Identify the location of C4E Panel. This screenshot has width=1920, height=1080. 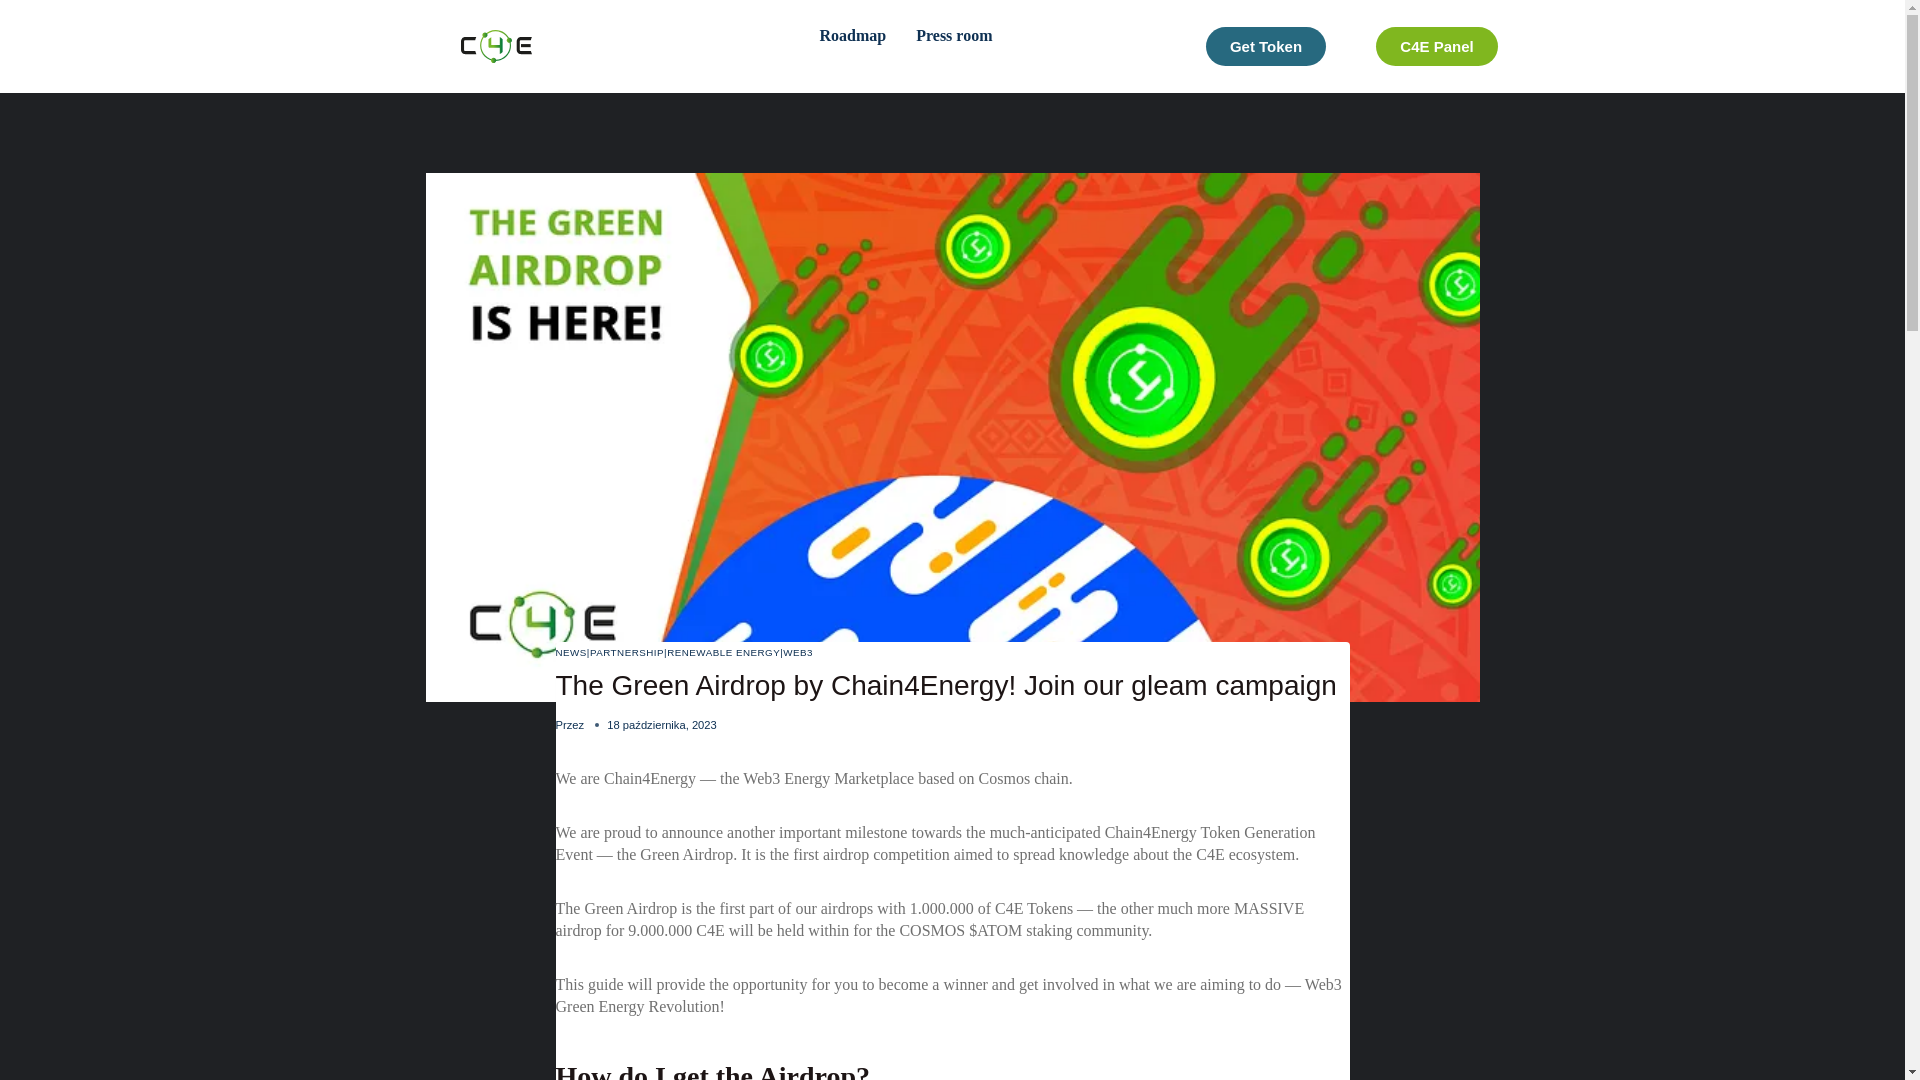
(572, 652).